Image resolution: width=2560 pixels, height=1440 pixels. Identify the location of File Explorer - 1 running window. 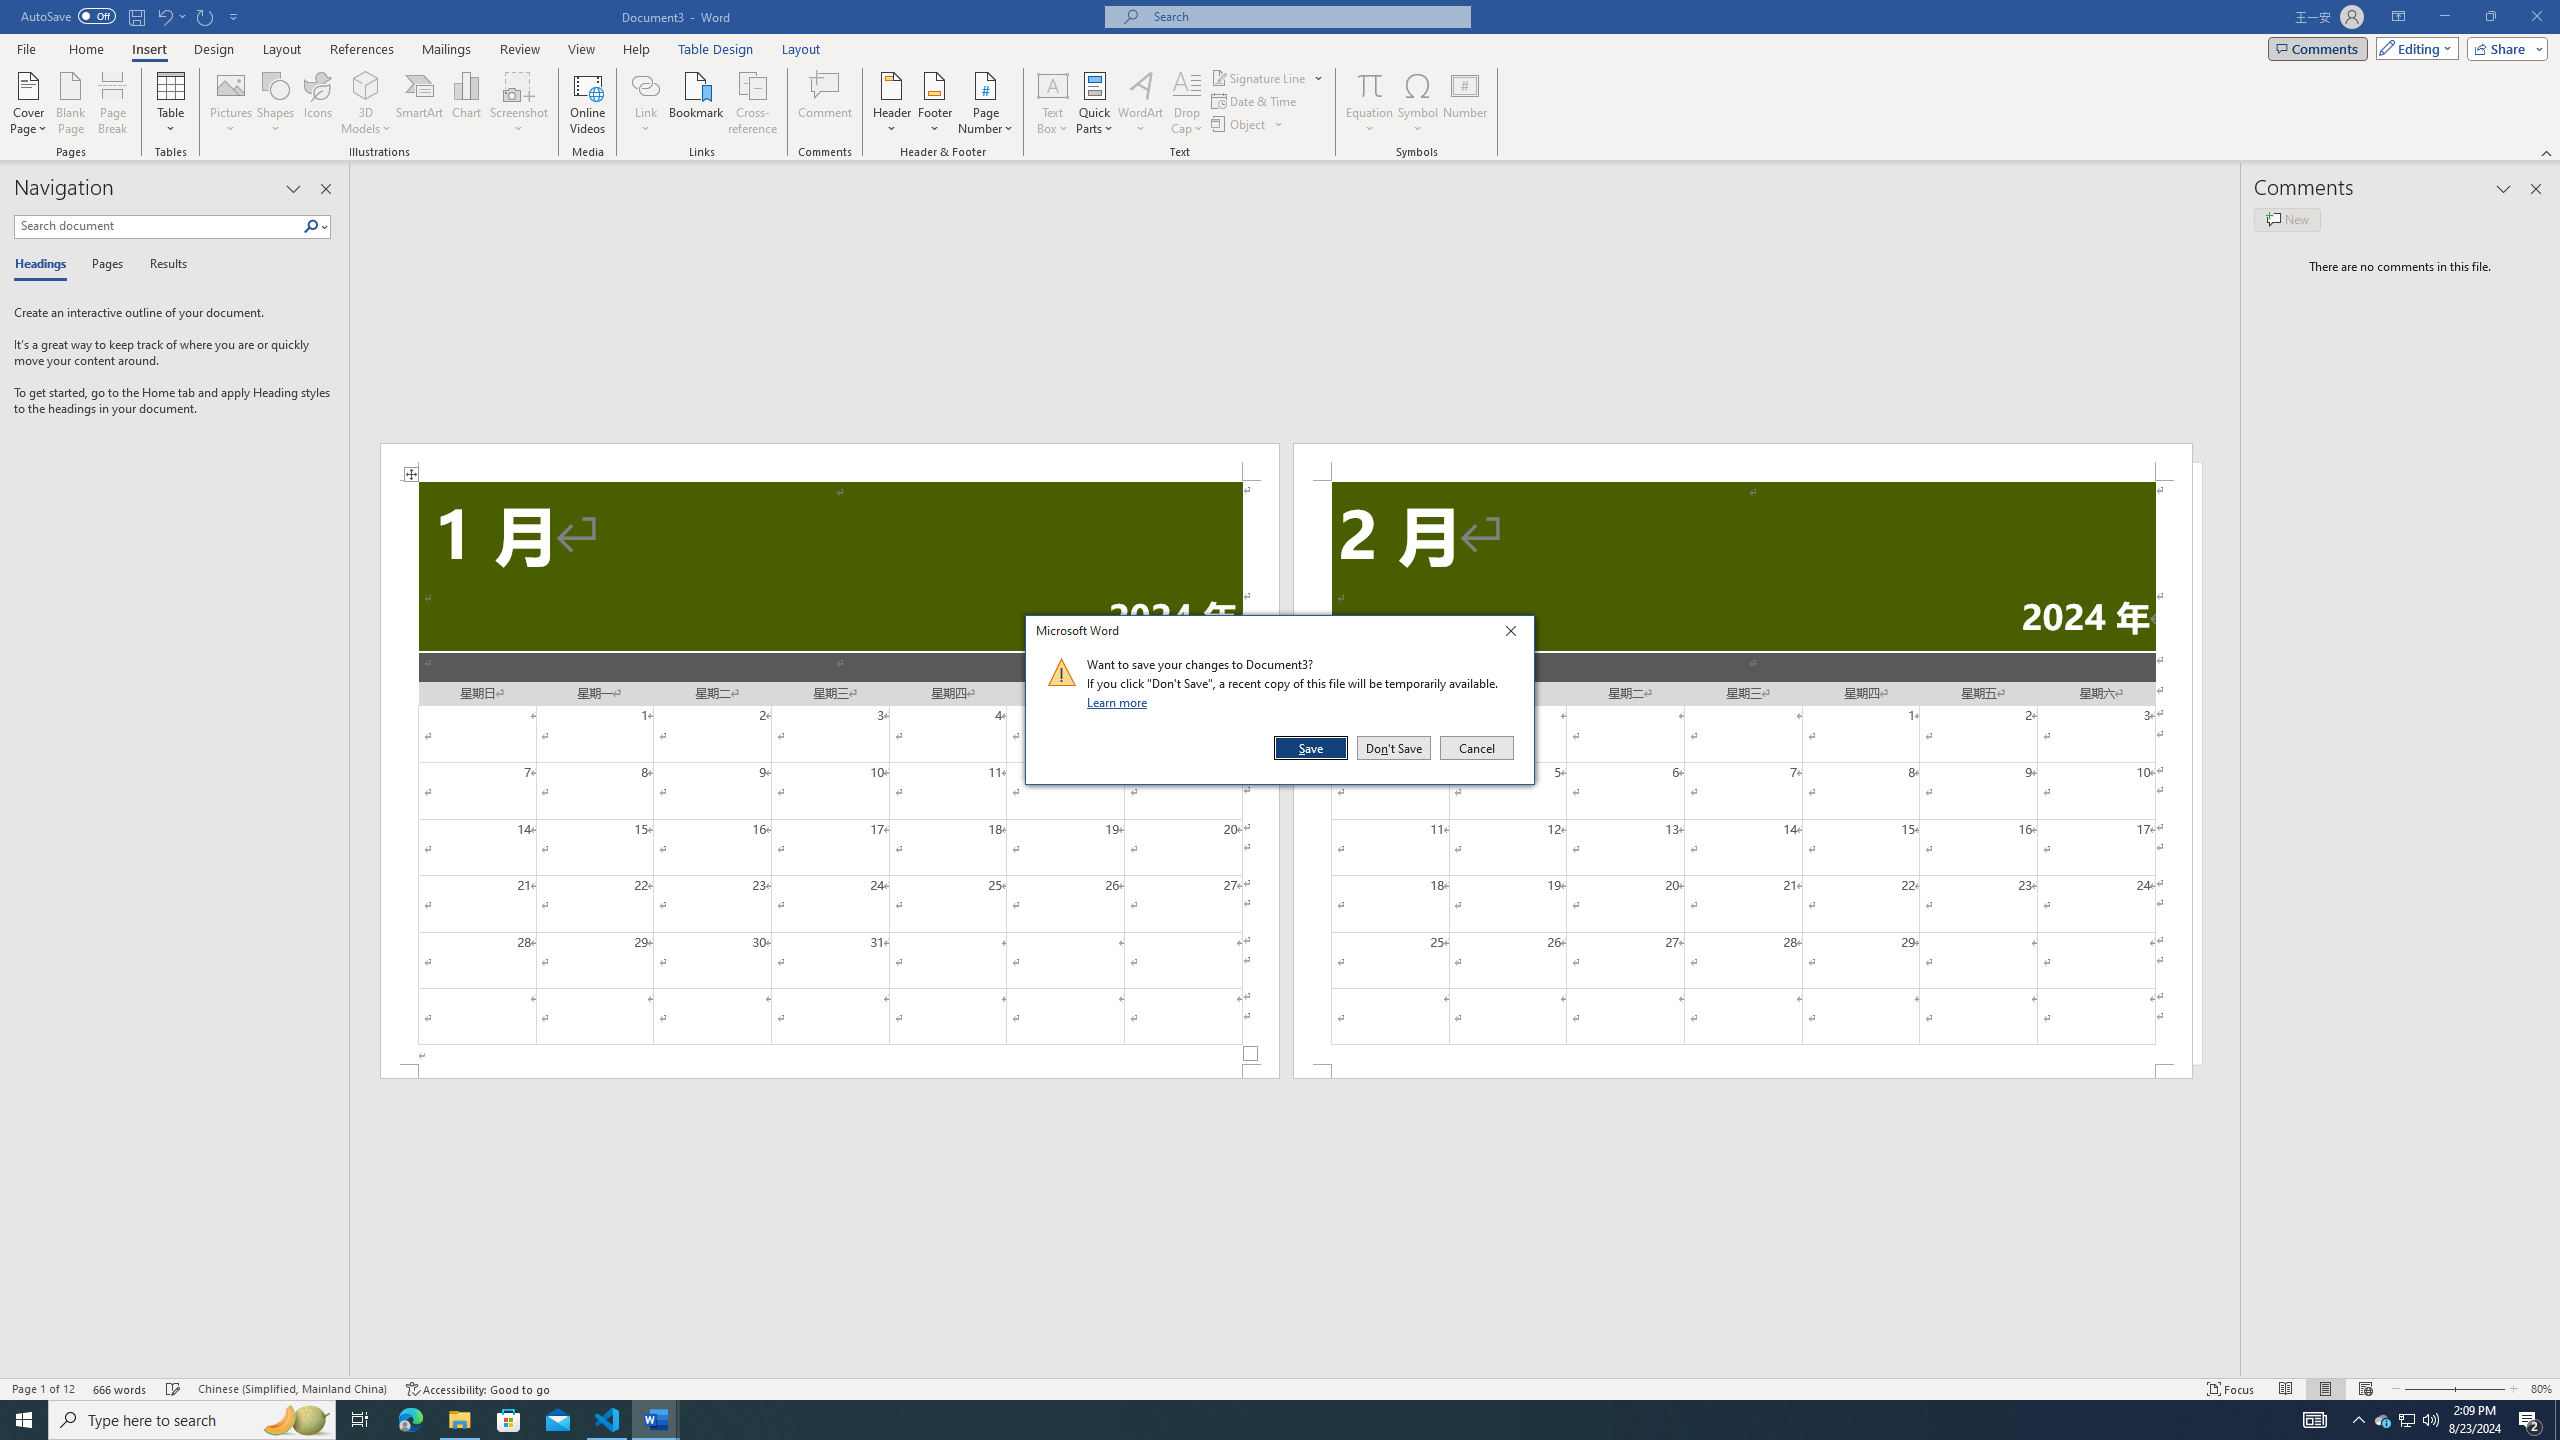
(459, 1420).